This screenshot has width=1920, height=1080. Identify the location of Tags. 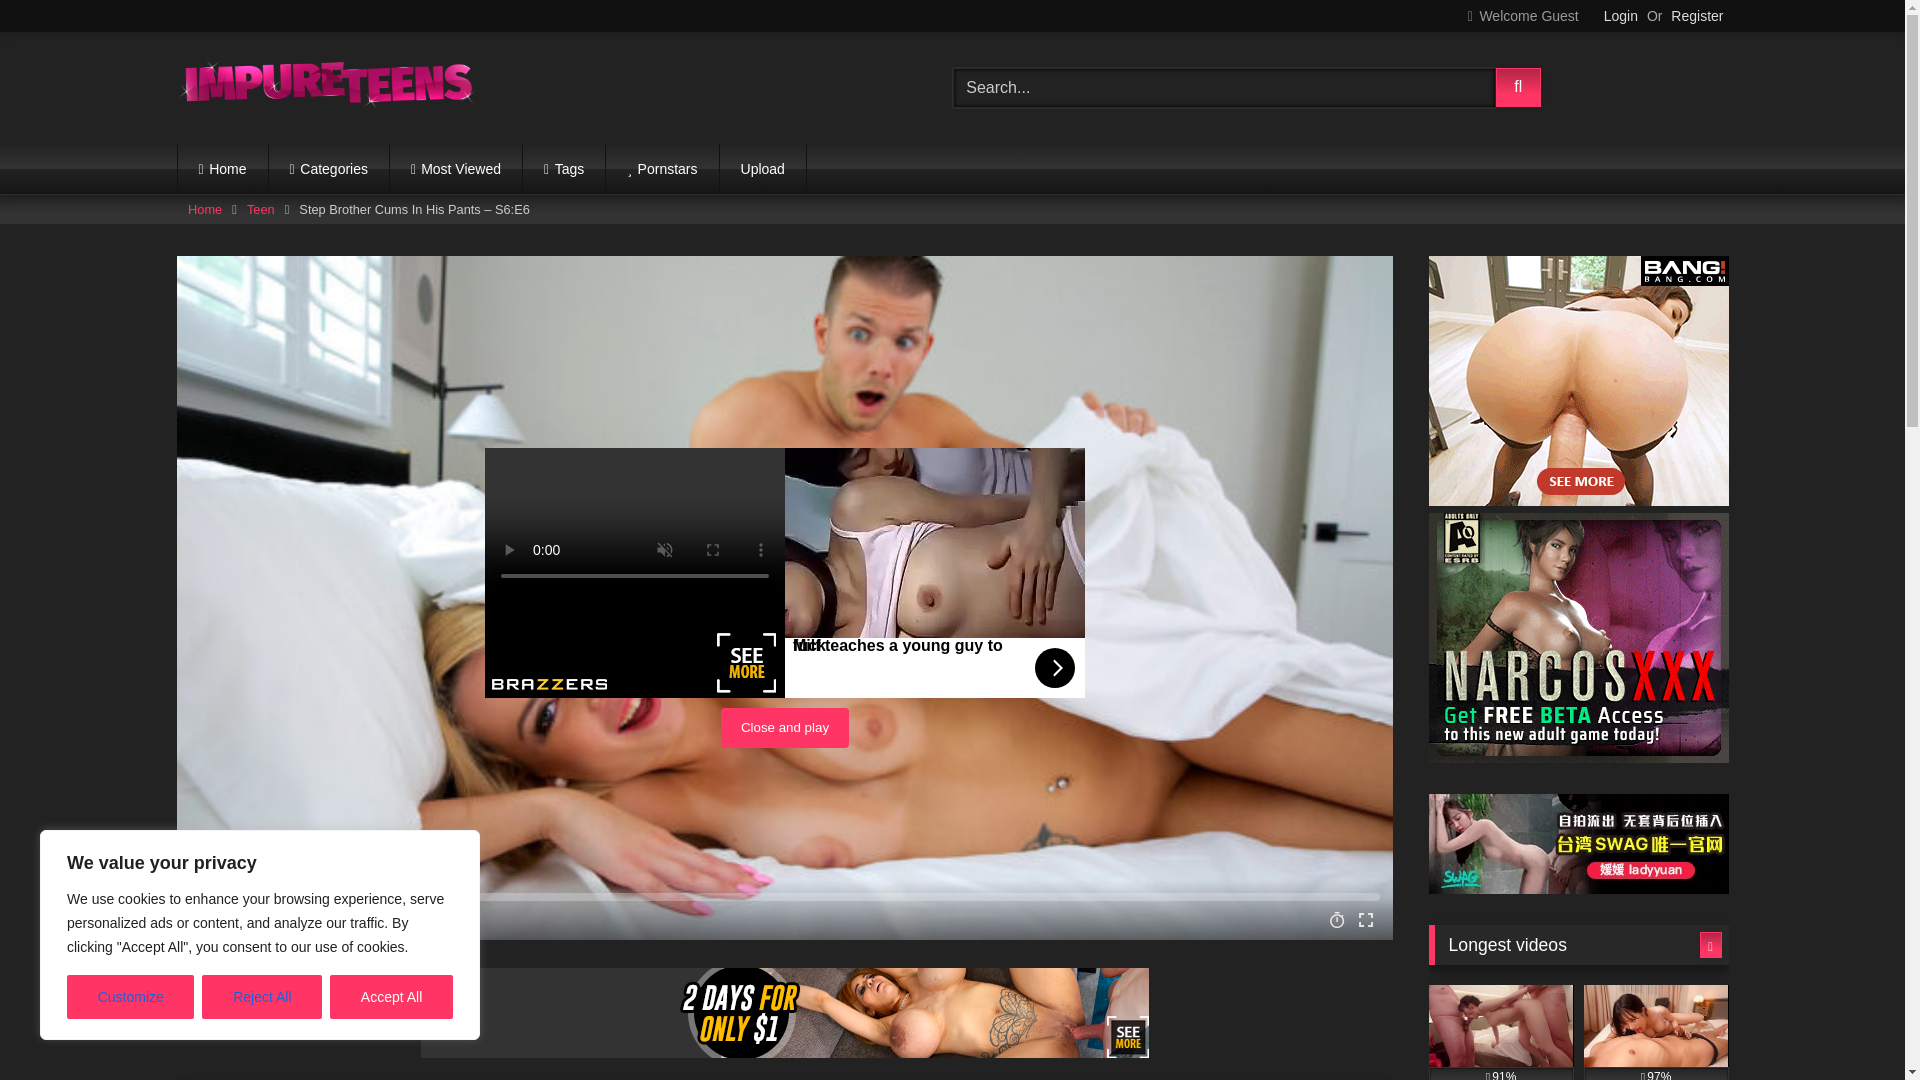
(563, 168).